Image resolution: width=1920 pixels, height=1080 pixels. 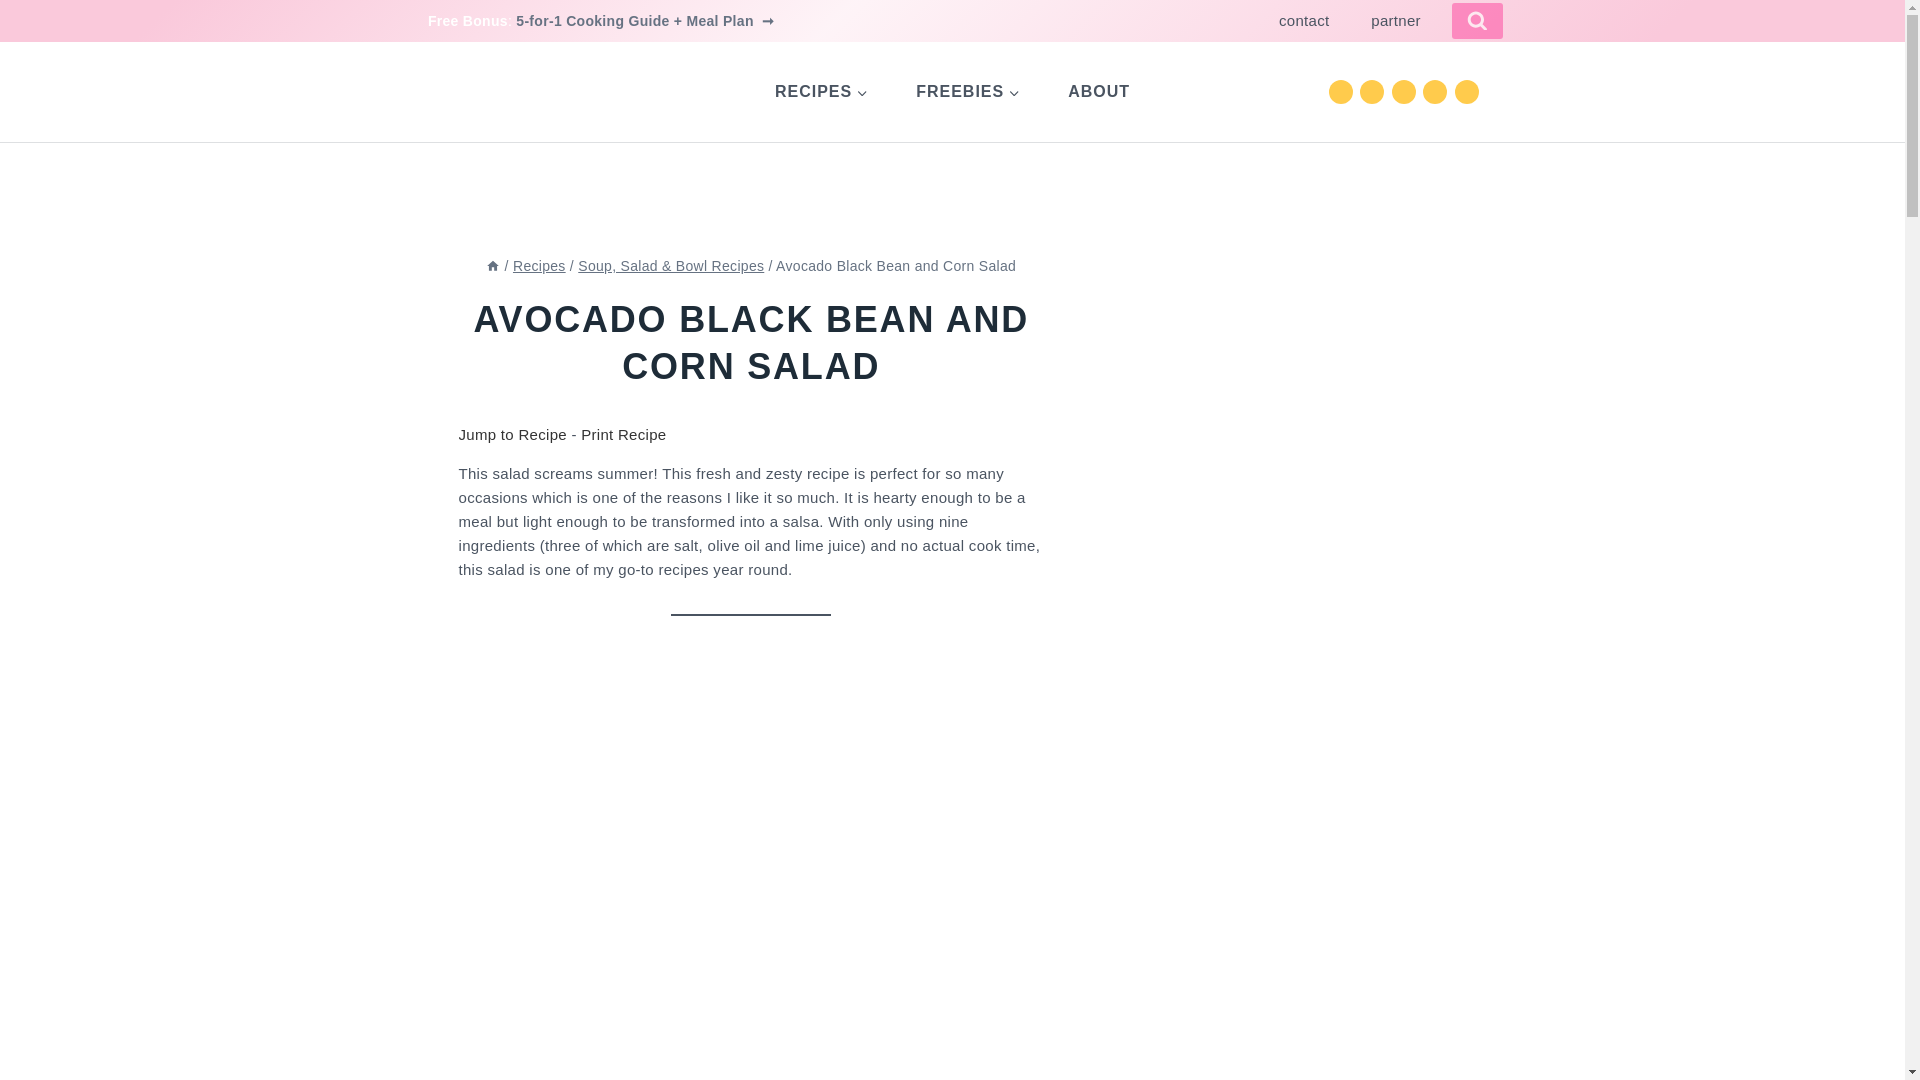 I want to click on FREEBIES, so click(x=968, y=91).